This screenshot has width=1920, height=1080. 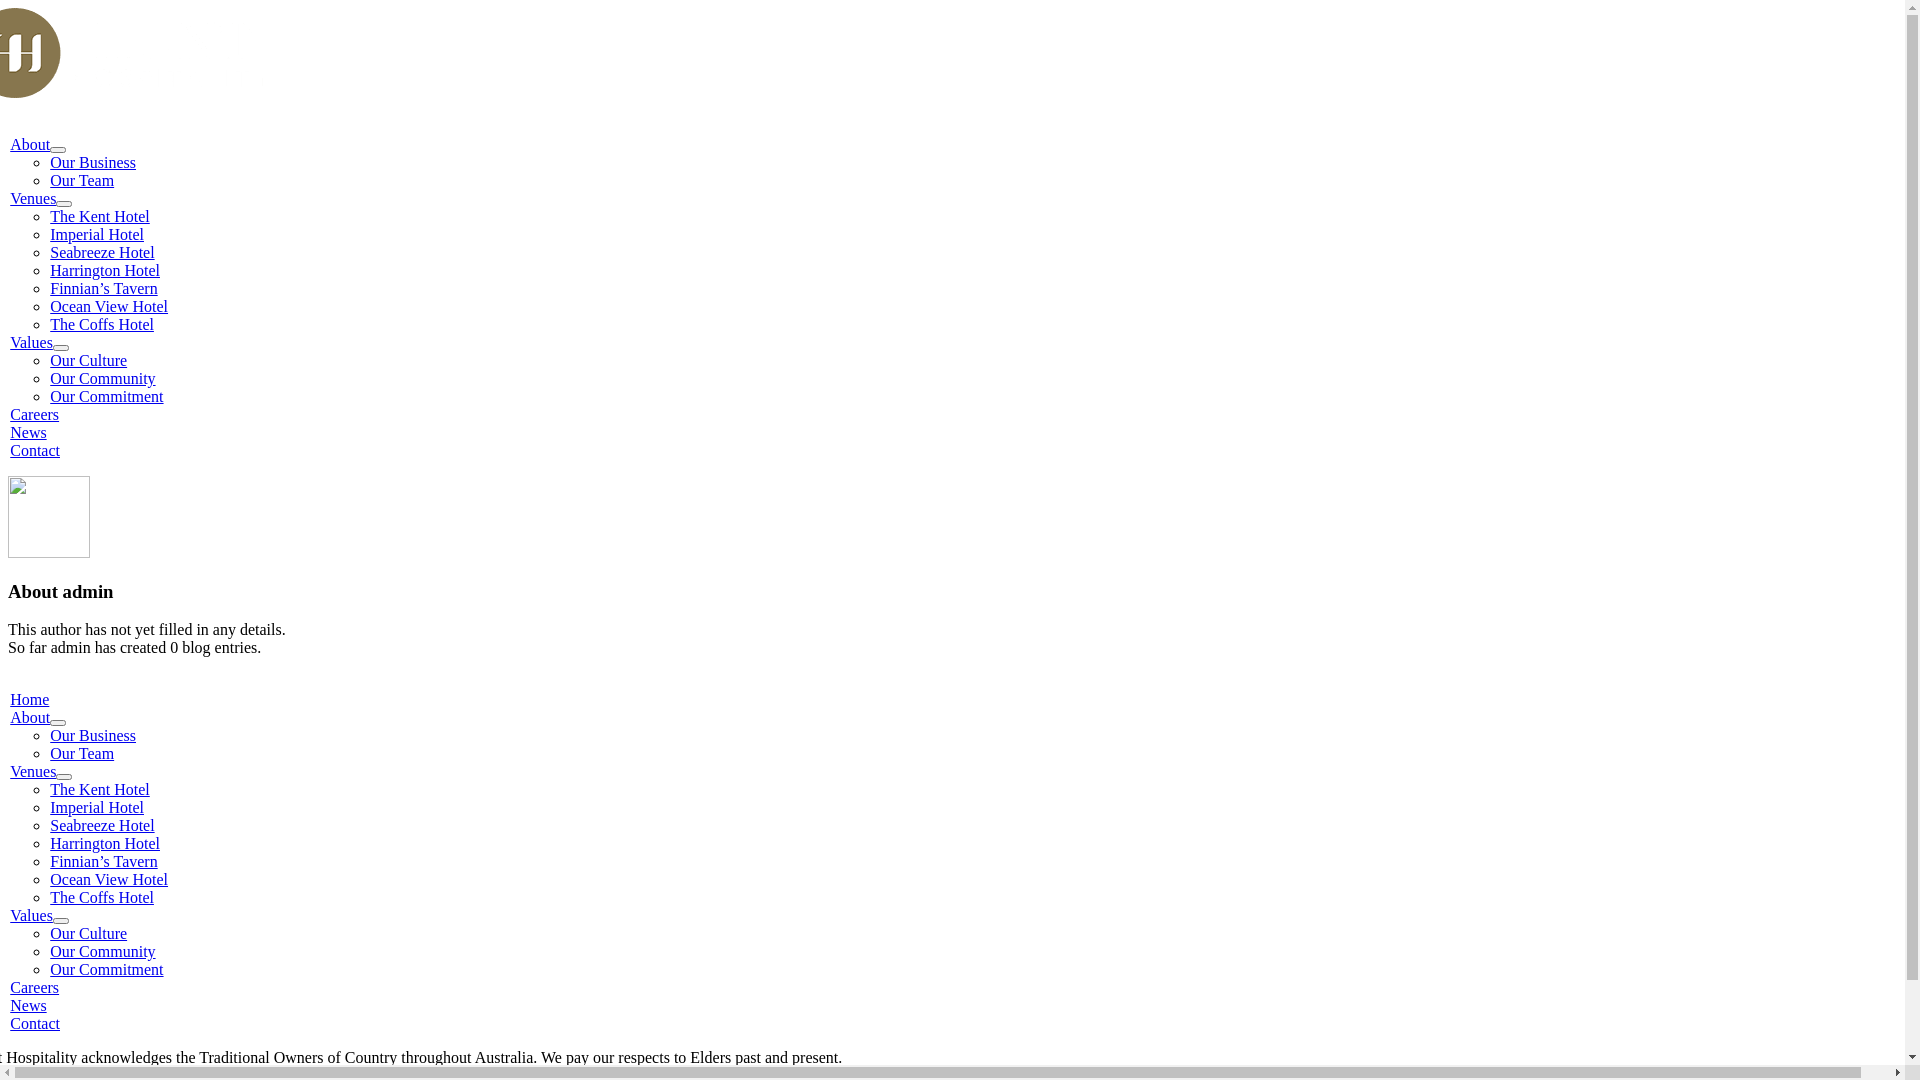 What do you see at coordinates (102, 378) in the screenshot?
I see `Our Community` at bounding box center [102, 378].